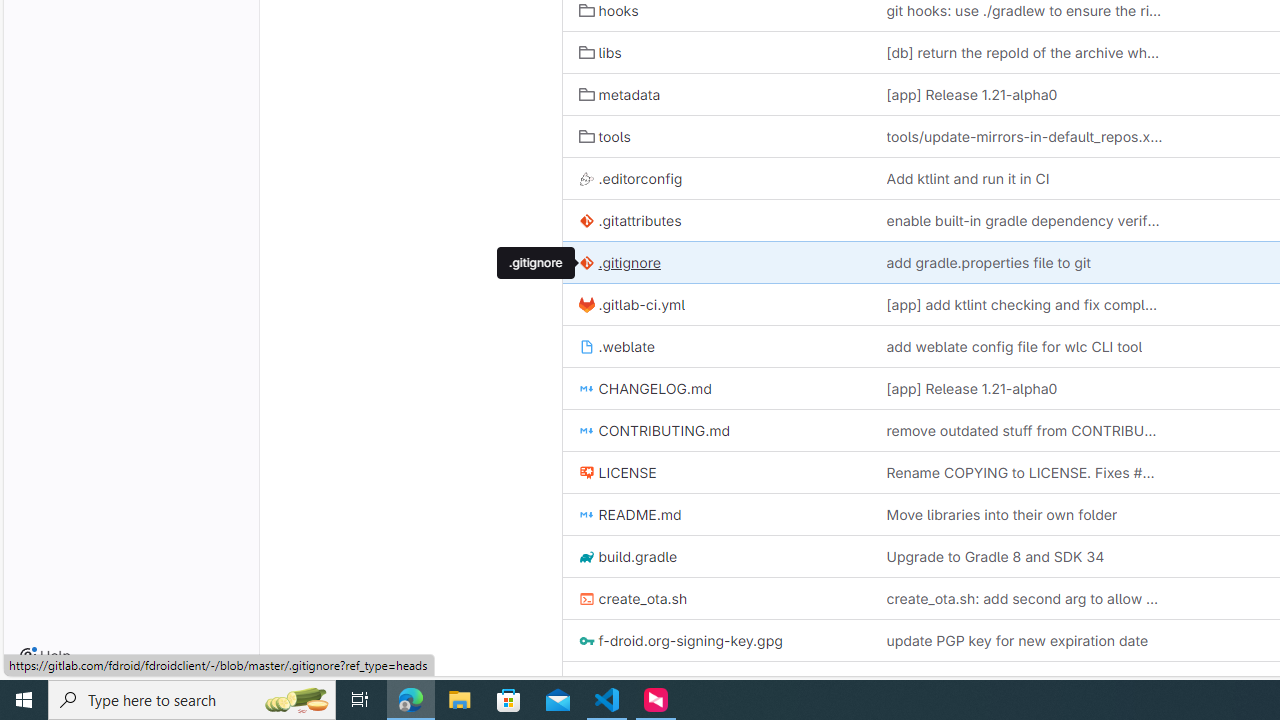 The image size is (1280, 720). Describe the element at coordinates (630, 514) in the screenshot. I see `README.md` at that location.